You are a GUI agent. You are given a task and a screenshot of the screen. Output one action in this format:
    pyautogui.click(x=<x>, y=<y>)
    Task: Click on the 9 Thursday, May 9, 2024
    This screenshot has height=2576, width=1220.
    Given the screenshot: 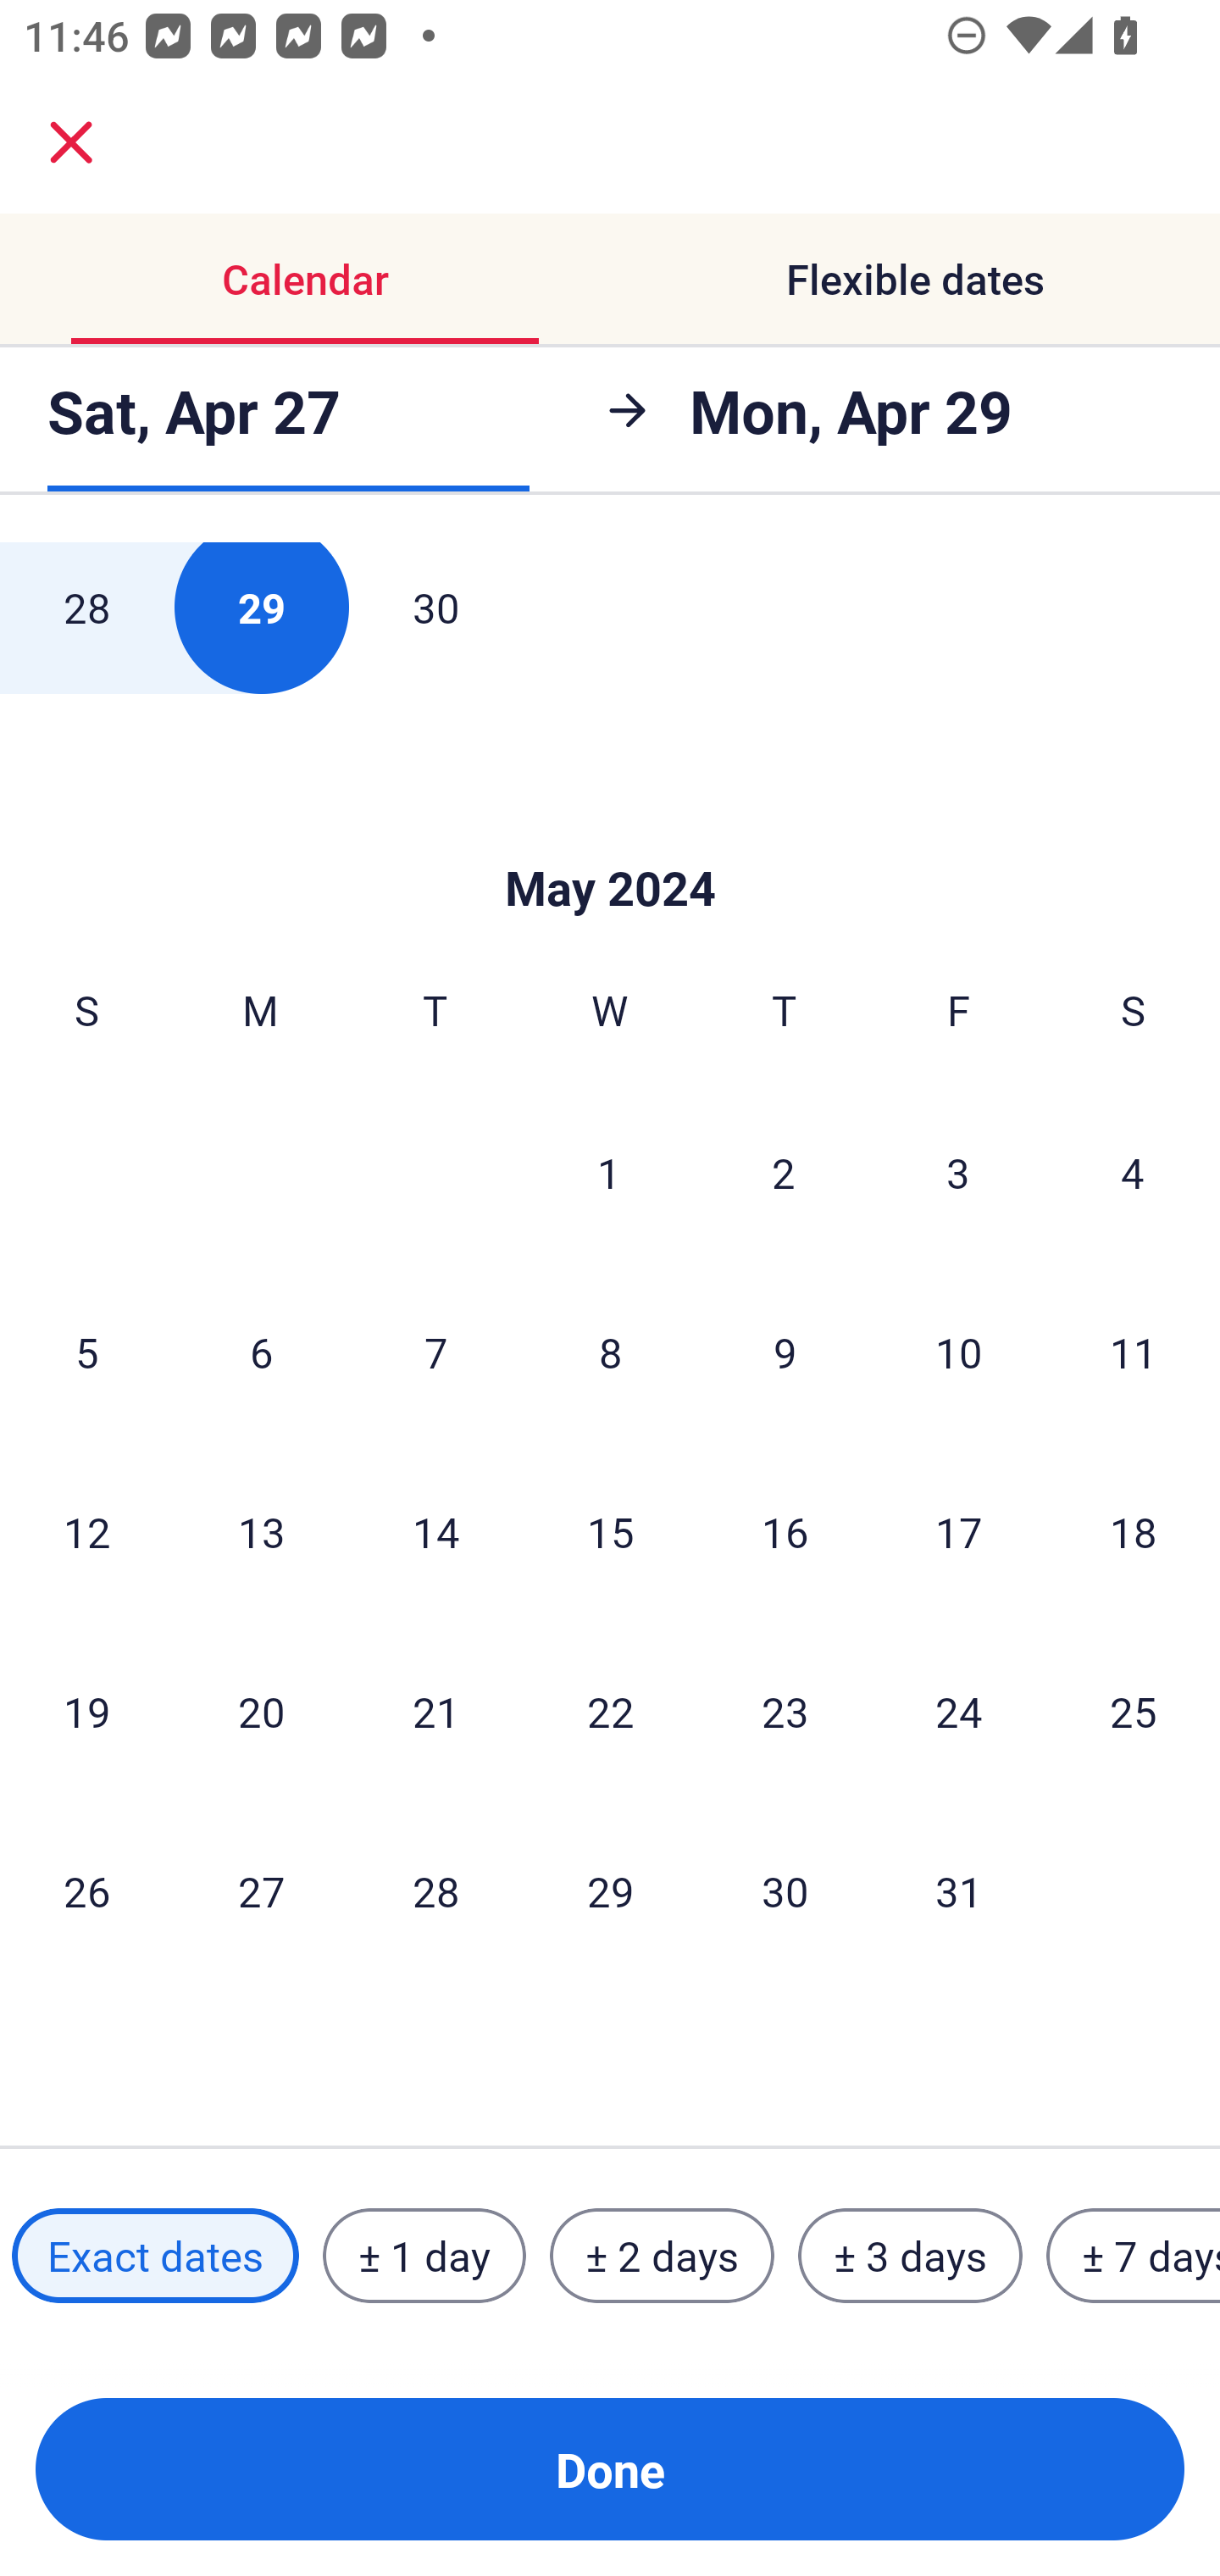 What is the action you would take?
    pyautogui.click(x=785, y=1352)
    